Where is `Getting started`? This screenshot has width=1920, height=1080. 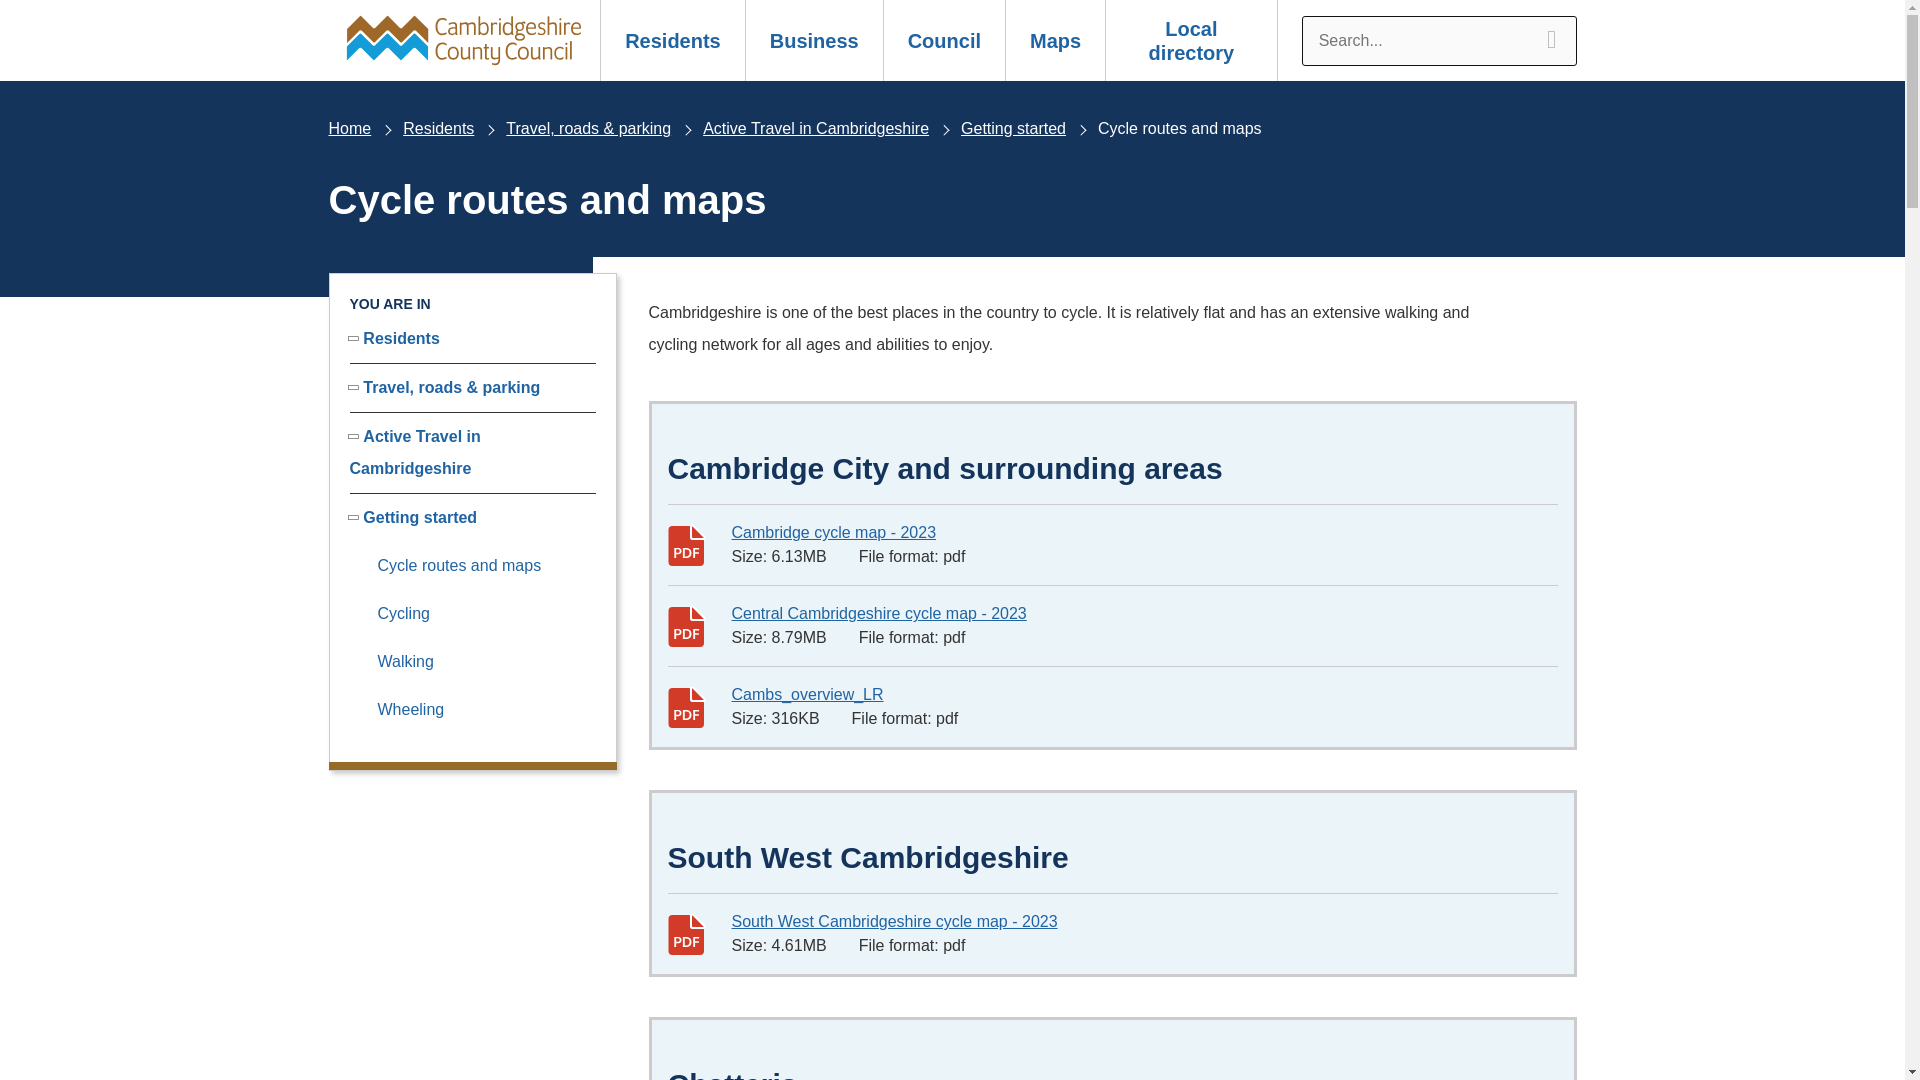 Getting started is located at coordinates (1013, 128).